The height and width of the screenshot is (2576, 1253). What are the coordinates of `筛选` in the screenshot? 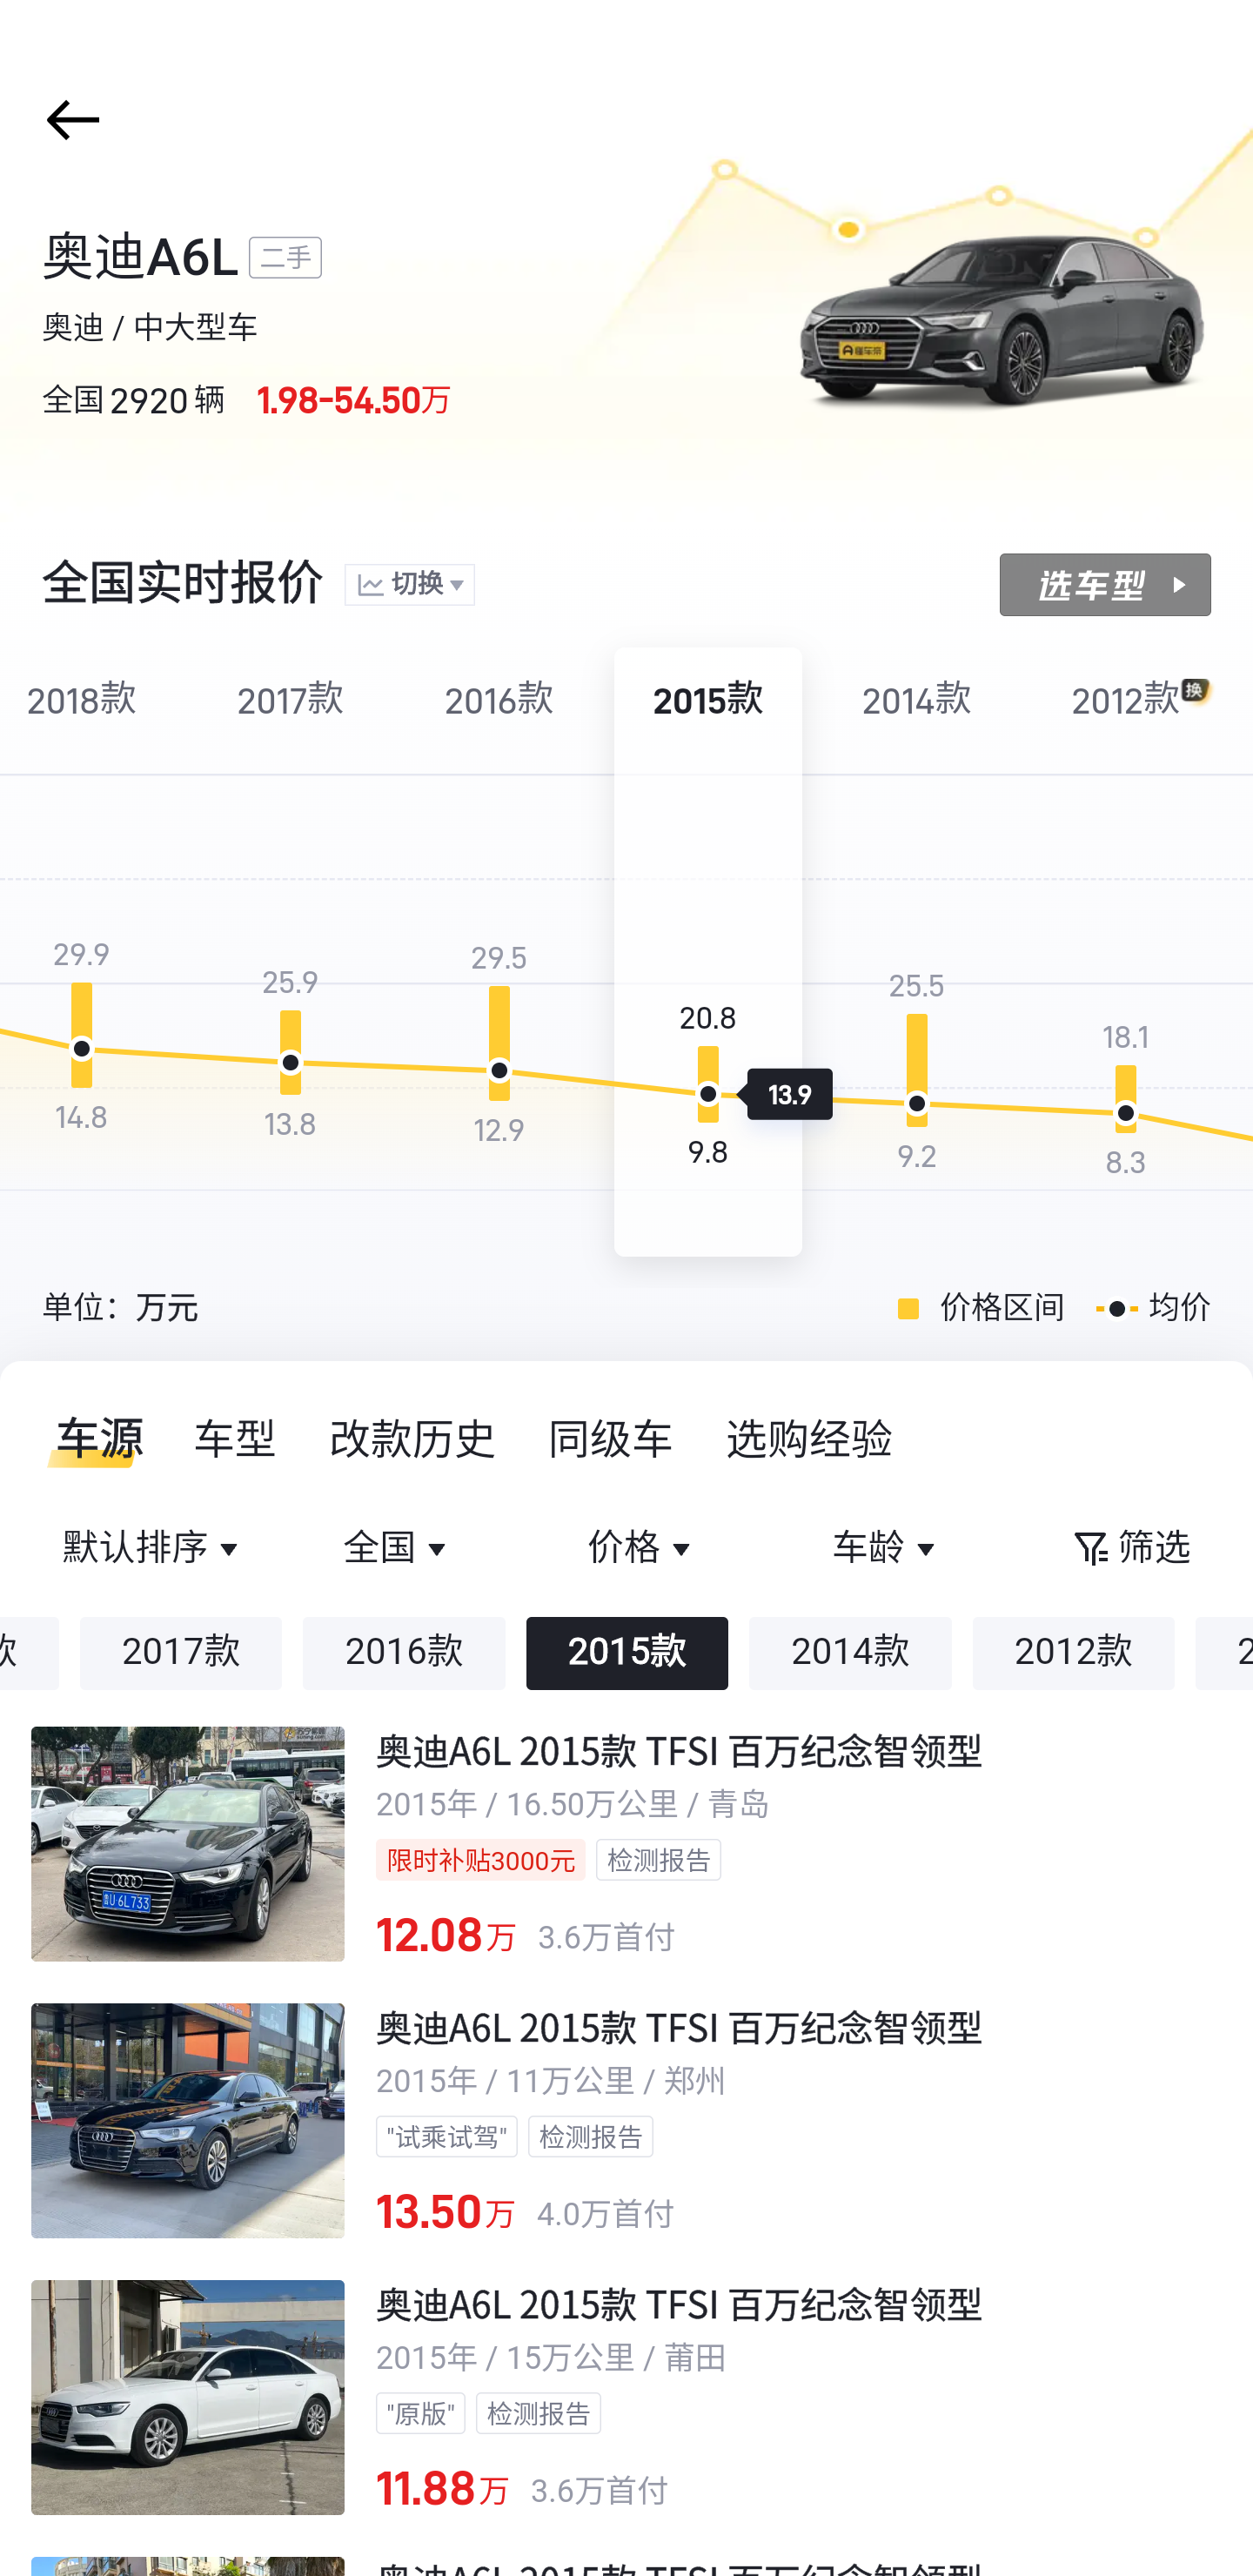 It's located at (1129, 1549).